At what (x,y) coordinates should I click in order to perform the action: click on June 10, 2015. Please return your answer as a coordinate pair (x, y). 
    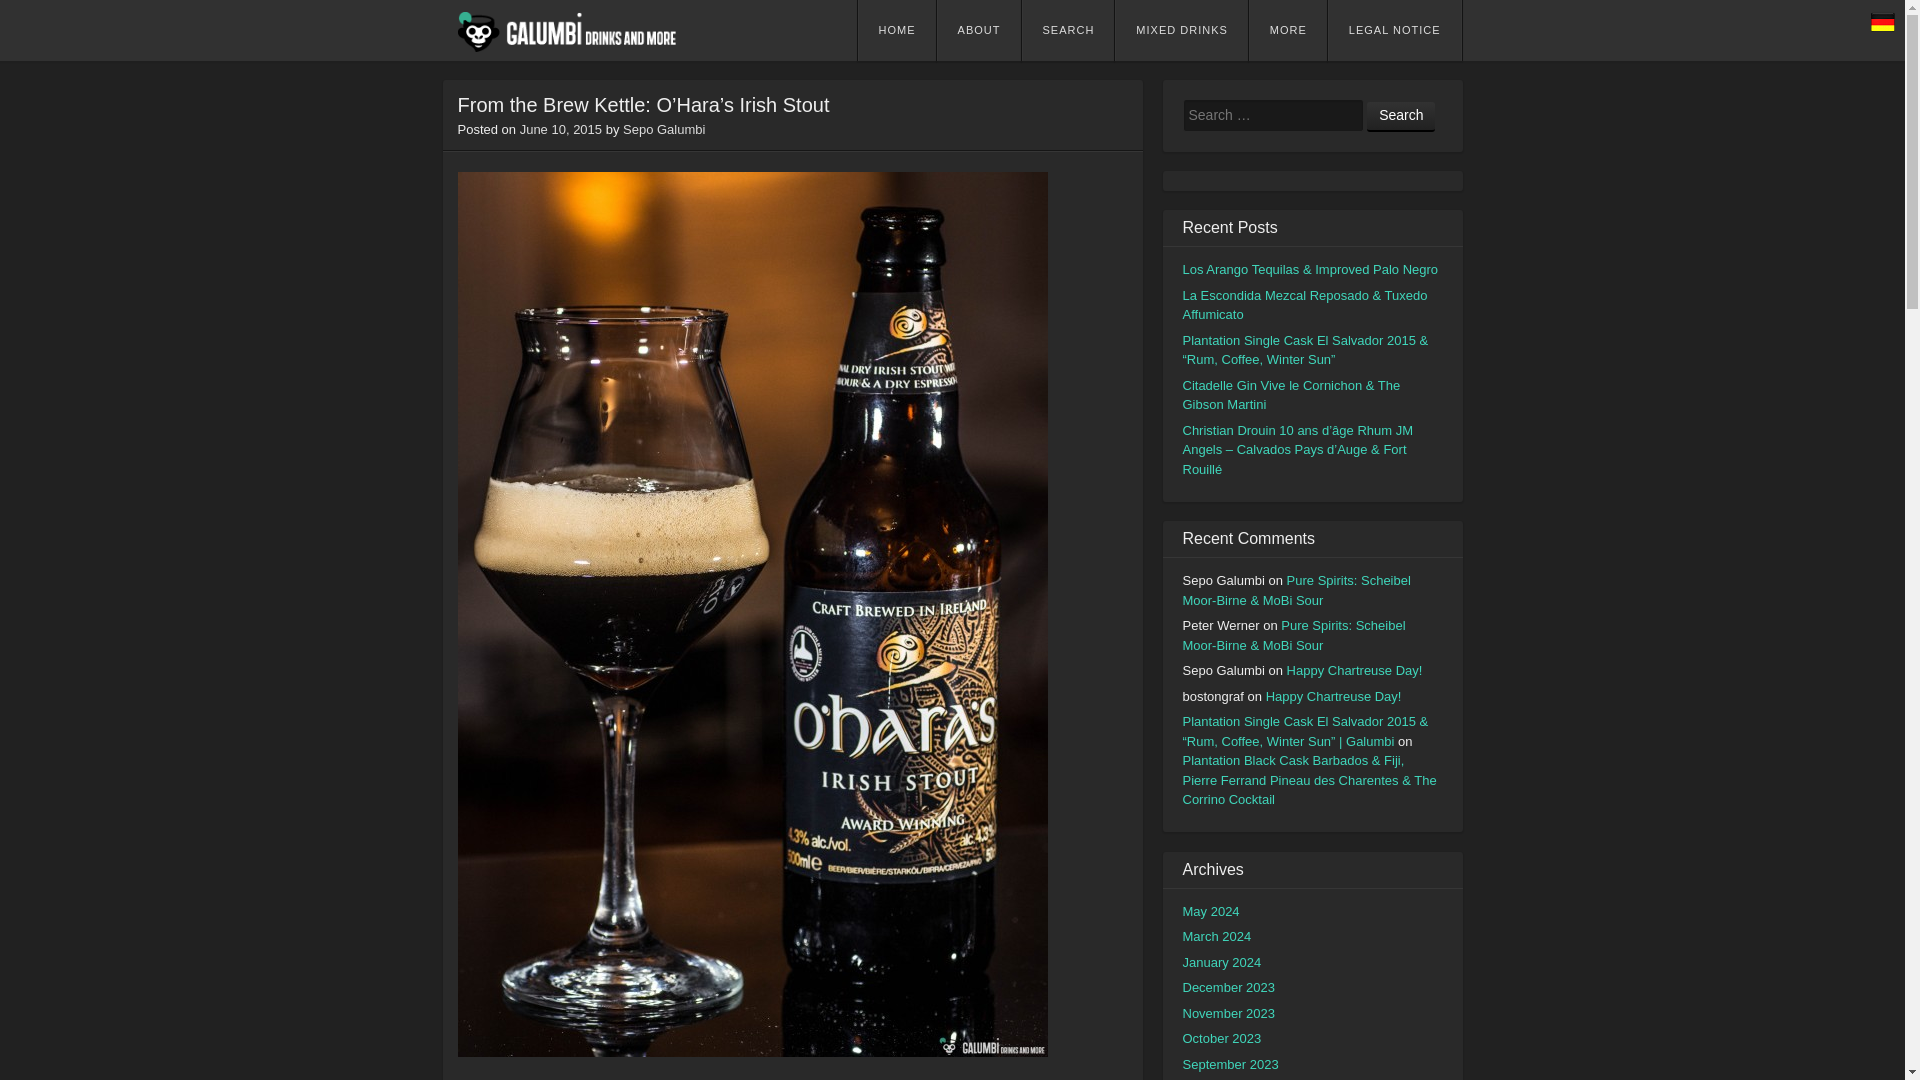
    Looking at the image, I should click on (561, 130).